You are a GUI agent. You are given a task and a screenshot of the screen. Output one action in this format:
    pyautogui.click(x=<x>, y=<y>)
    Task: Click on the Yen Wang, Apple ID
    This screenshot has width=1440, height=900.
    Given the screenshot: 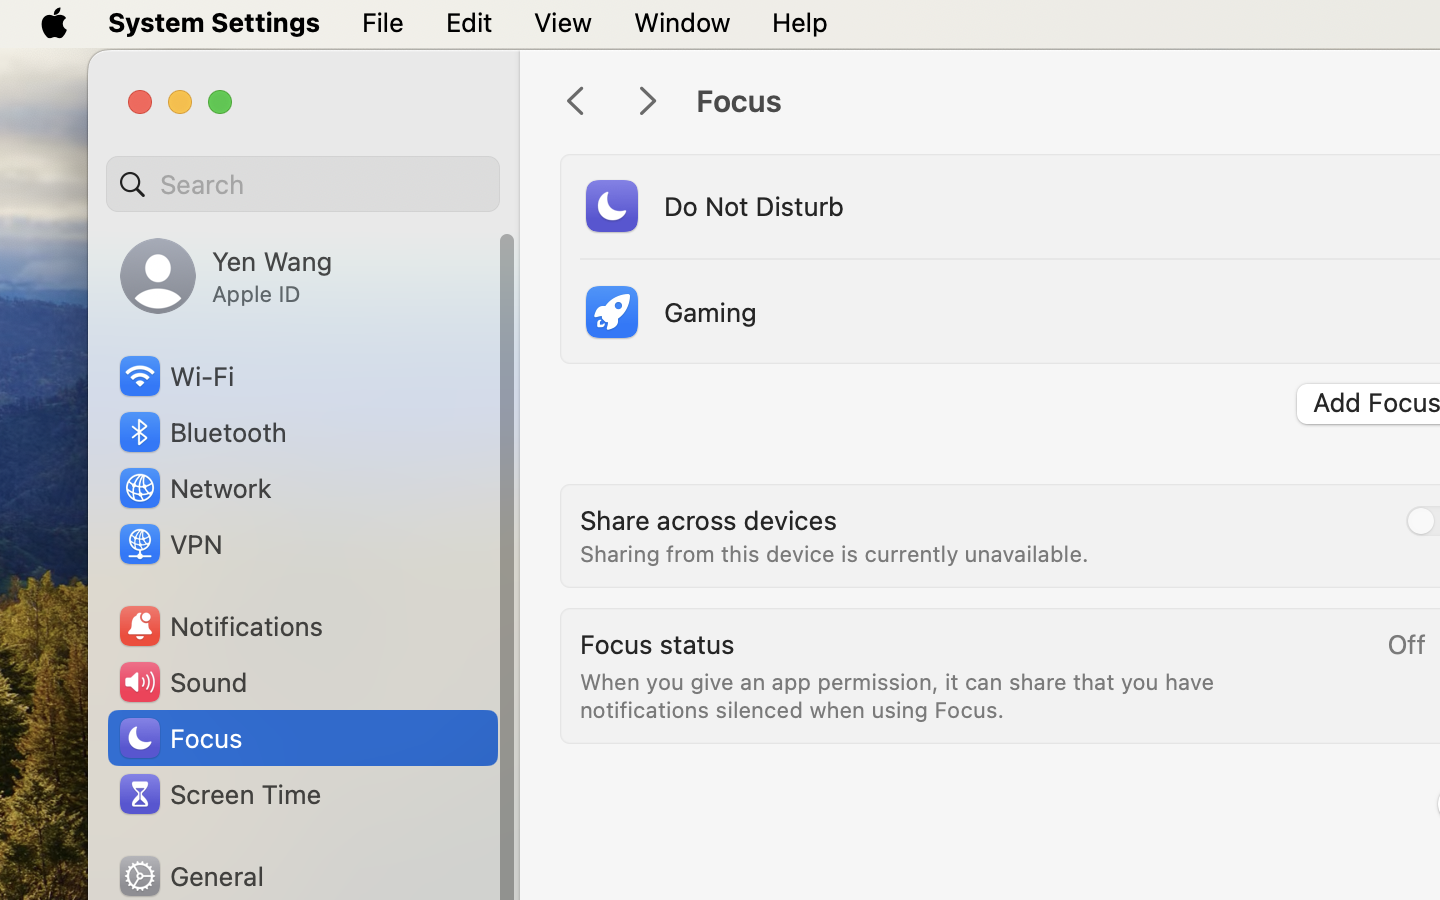 What is the action you would take?
    pyautogui.click(x=226, y=276)
    